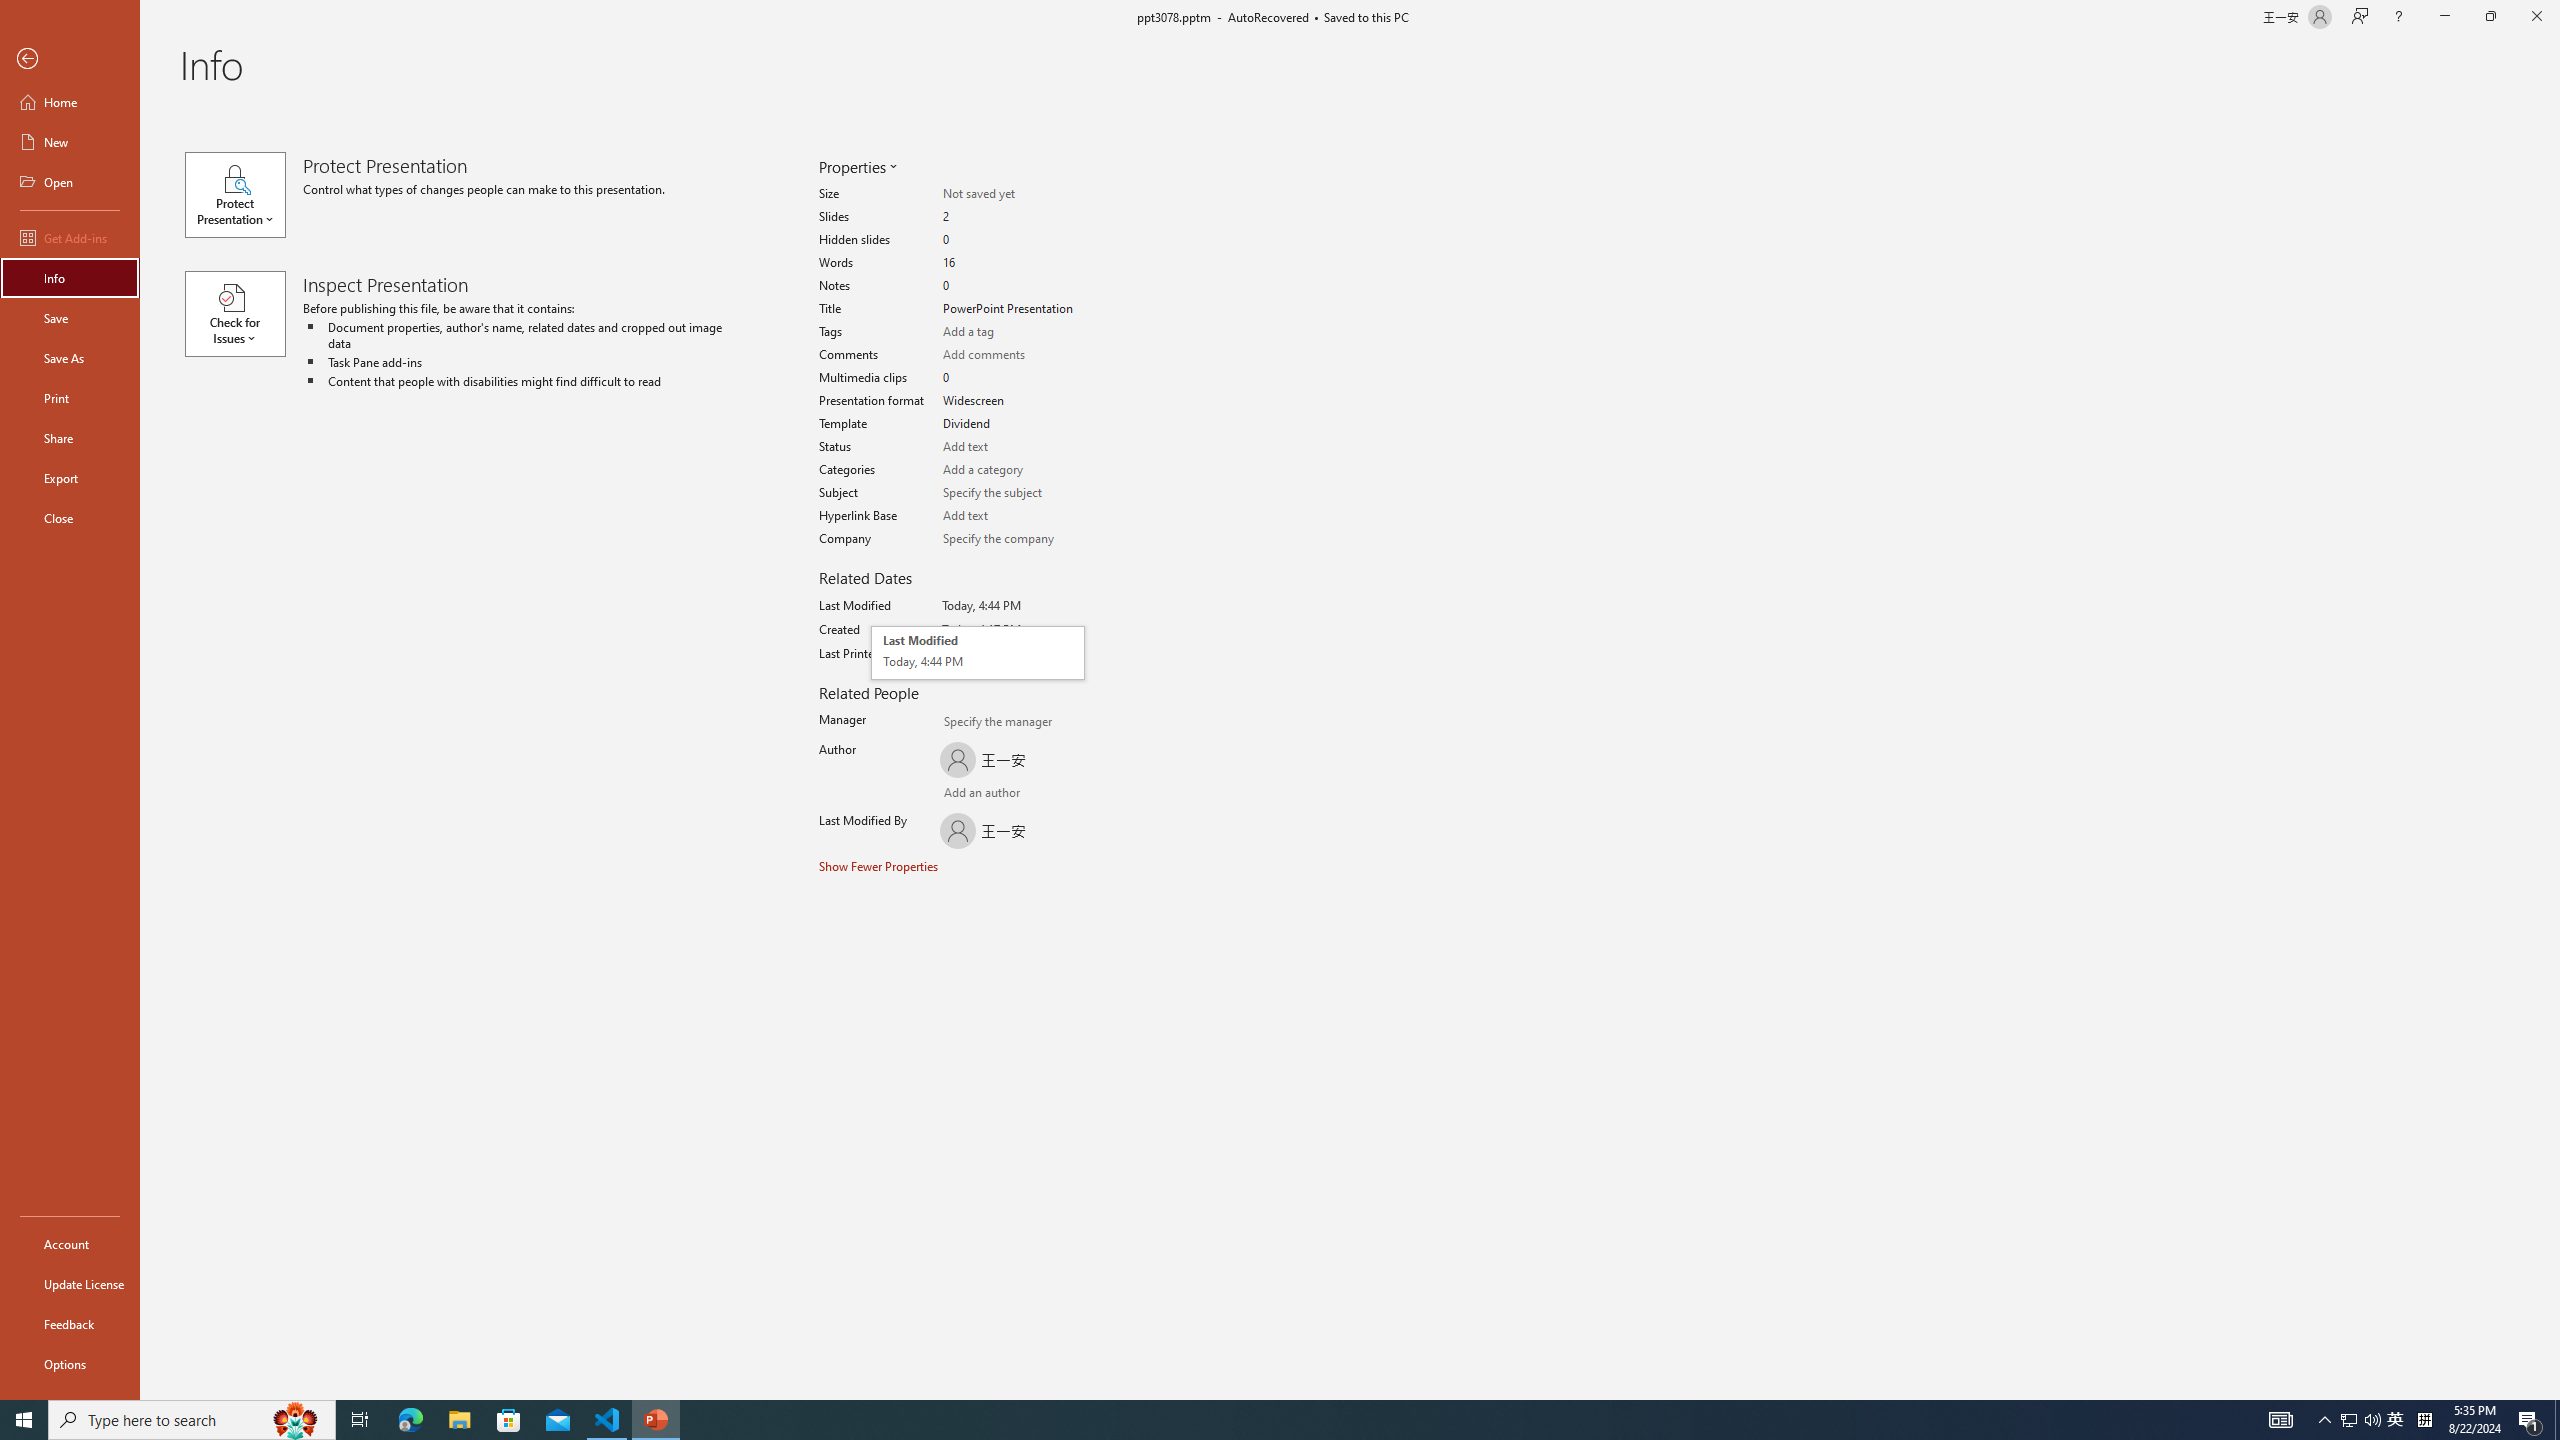 The height and width of the screenshot is (1440, 2560). What do you see at coordinates (1012, 424) in the screenshot?
I see `Template` at bounding box center [1012, 424].